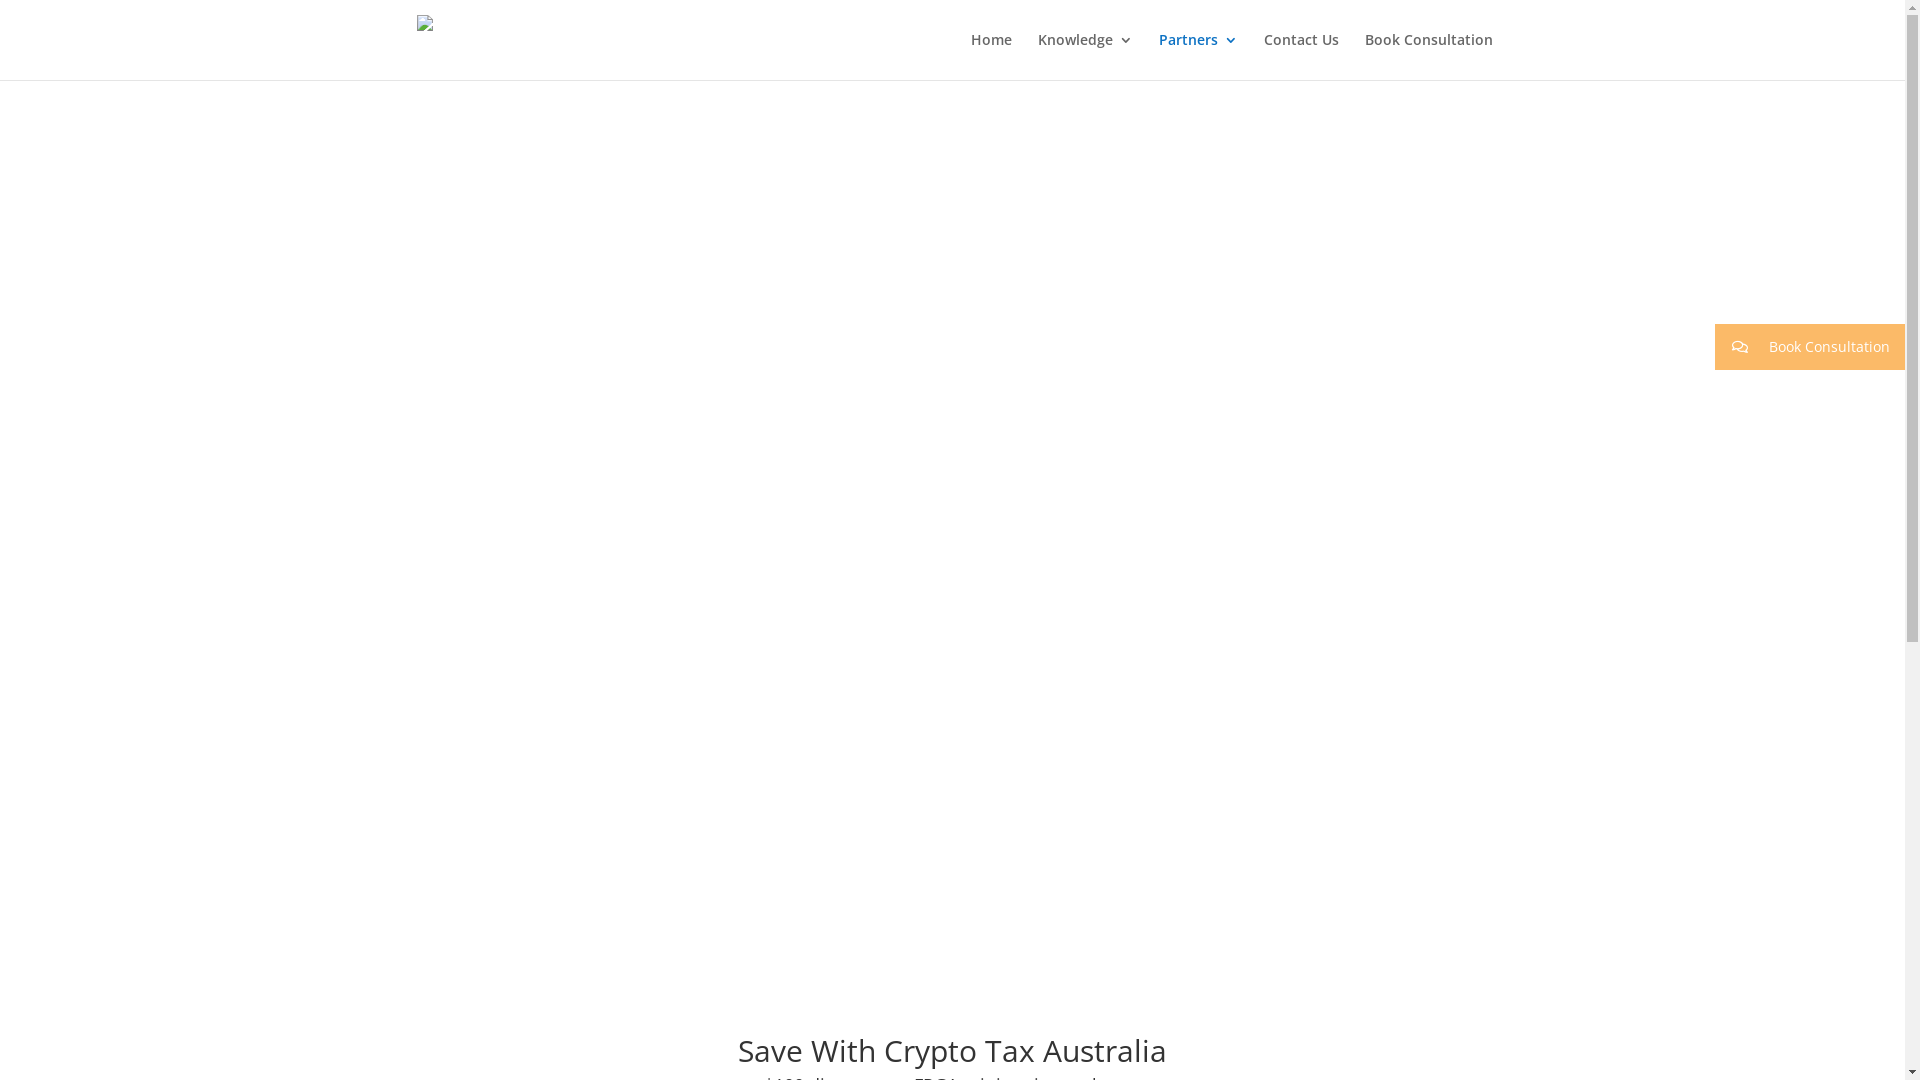 The image size is (1920, 1080). What do you see at coordinates (1302, 56) in the screenshot?
I see `Contact Us` at bounding box center [1302, 56].